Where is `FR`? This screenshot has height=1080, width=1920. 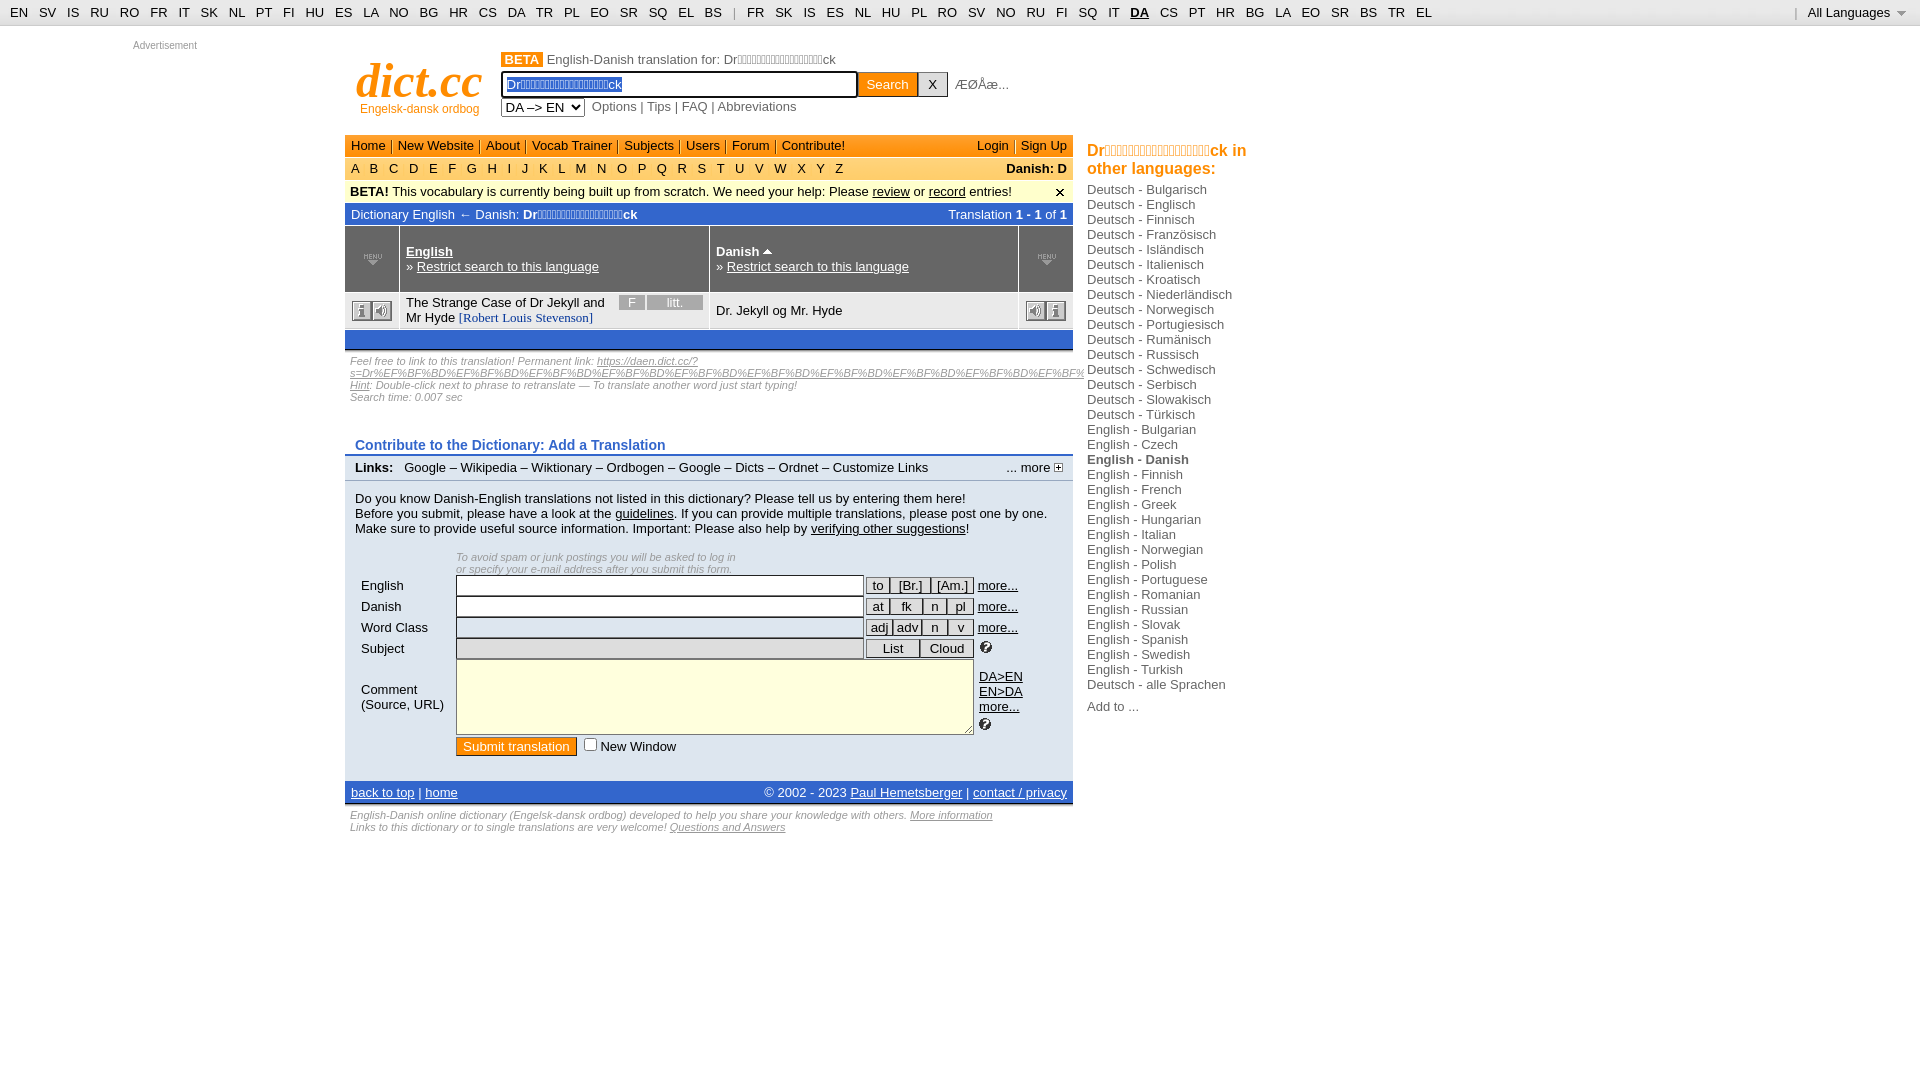 FR is located at coordinates (756, 12).